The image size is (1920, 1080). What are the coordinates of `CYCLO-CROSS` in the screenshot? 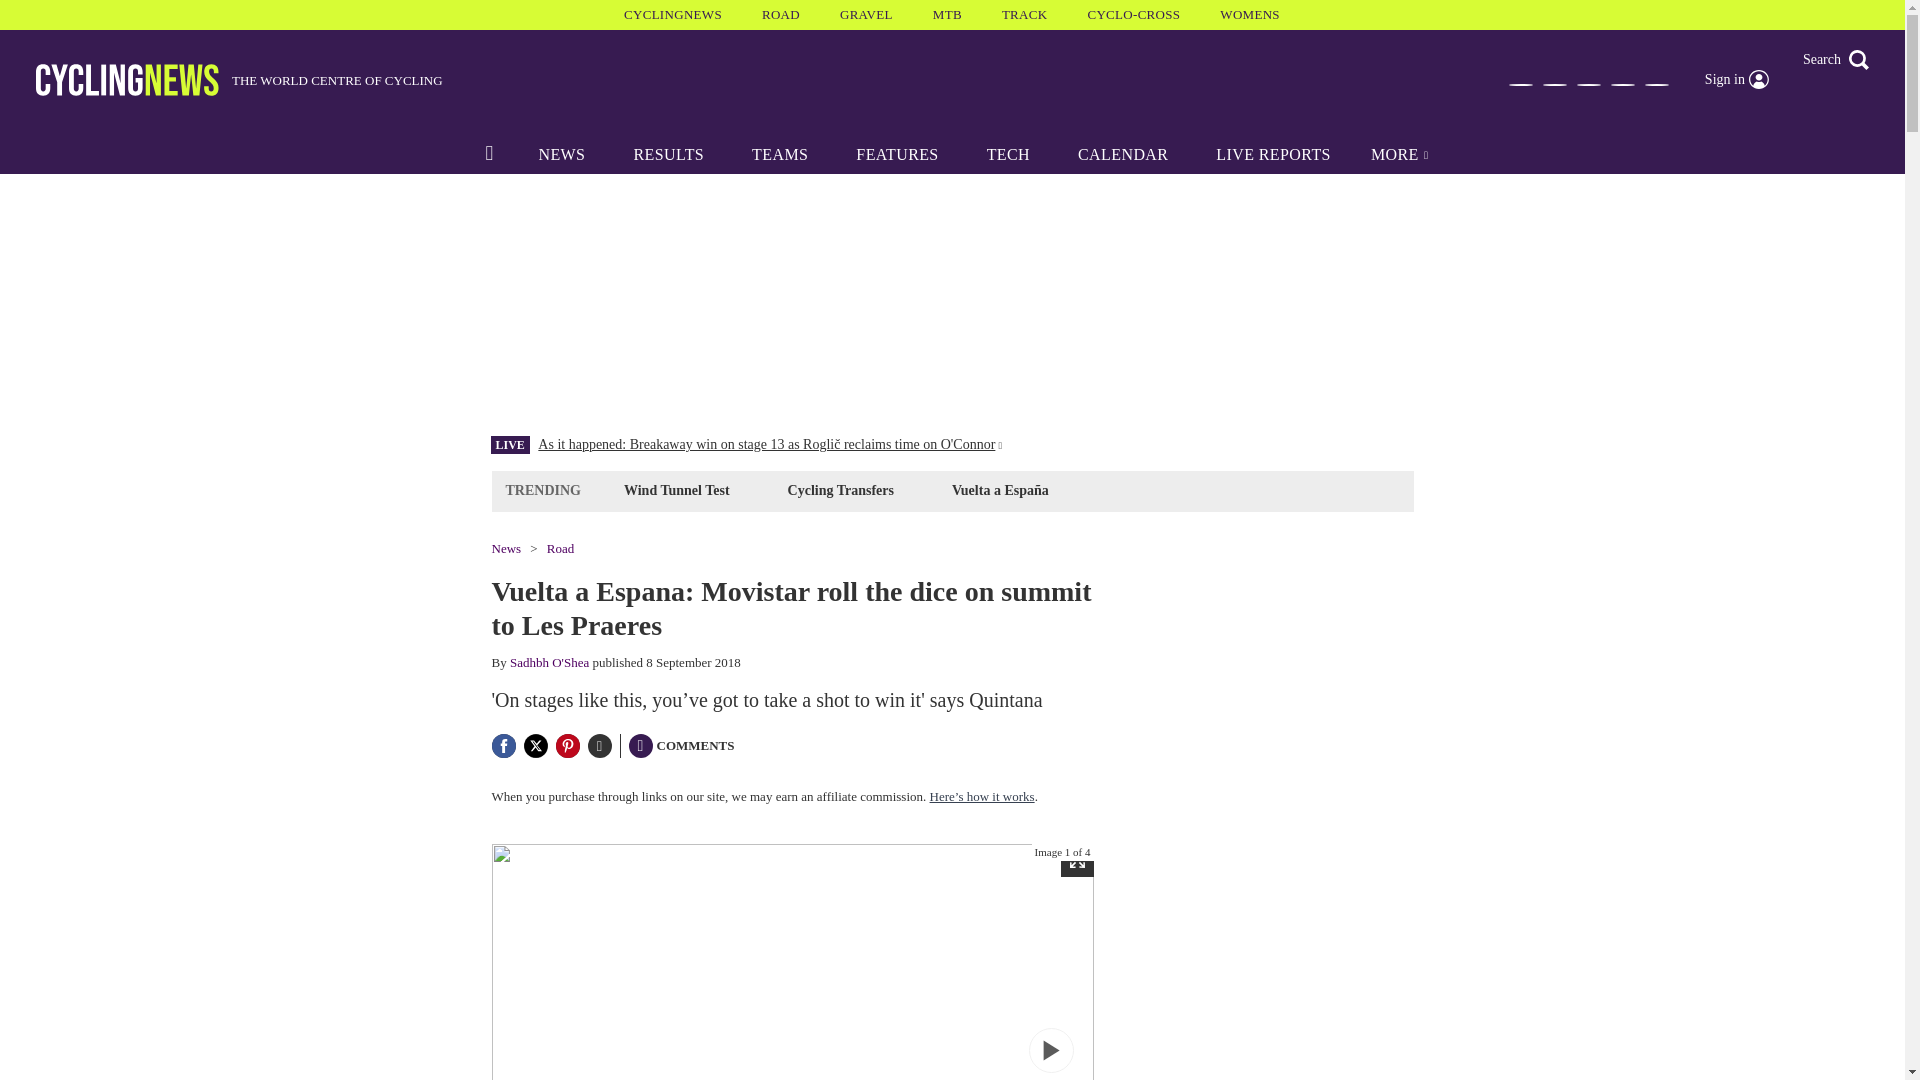 It's located at (1133, 14).